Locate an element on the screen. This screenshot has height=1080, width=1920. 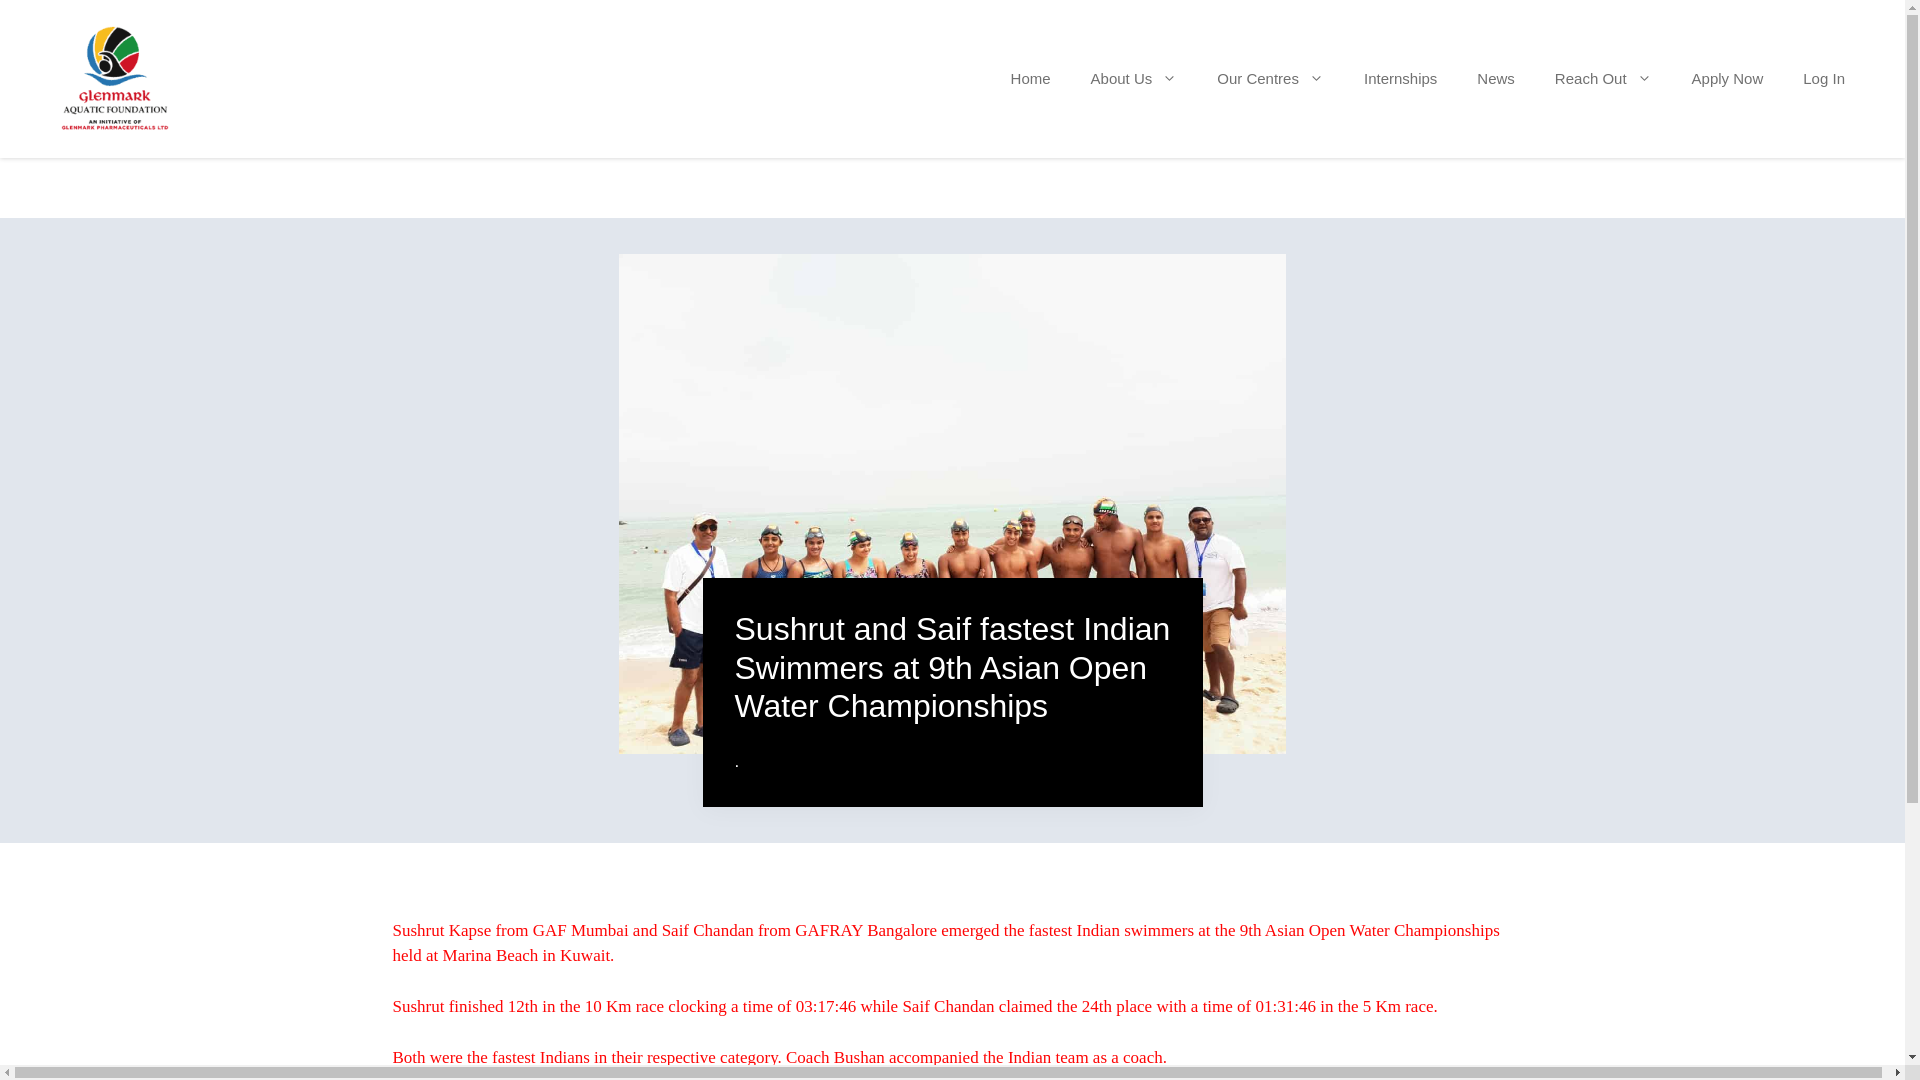
Internships is located at coordinates (1400, 78).